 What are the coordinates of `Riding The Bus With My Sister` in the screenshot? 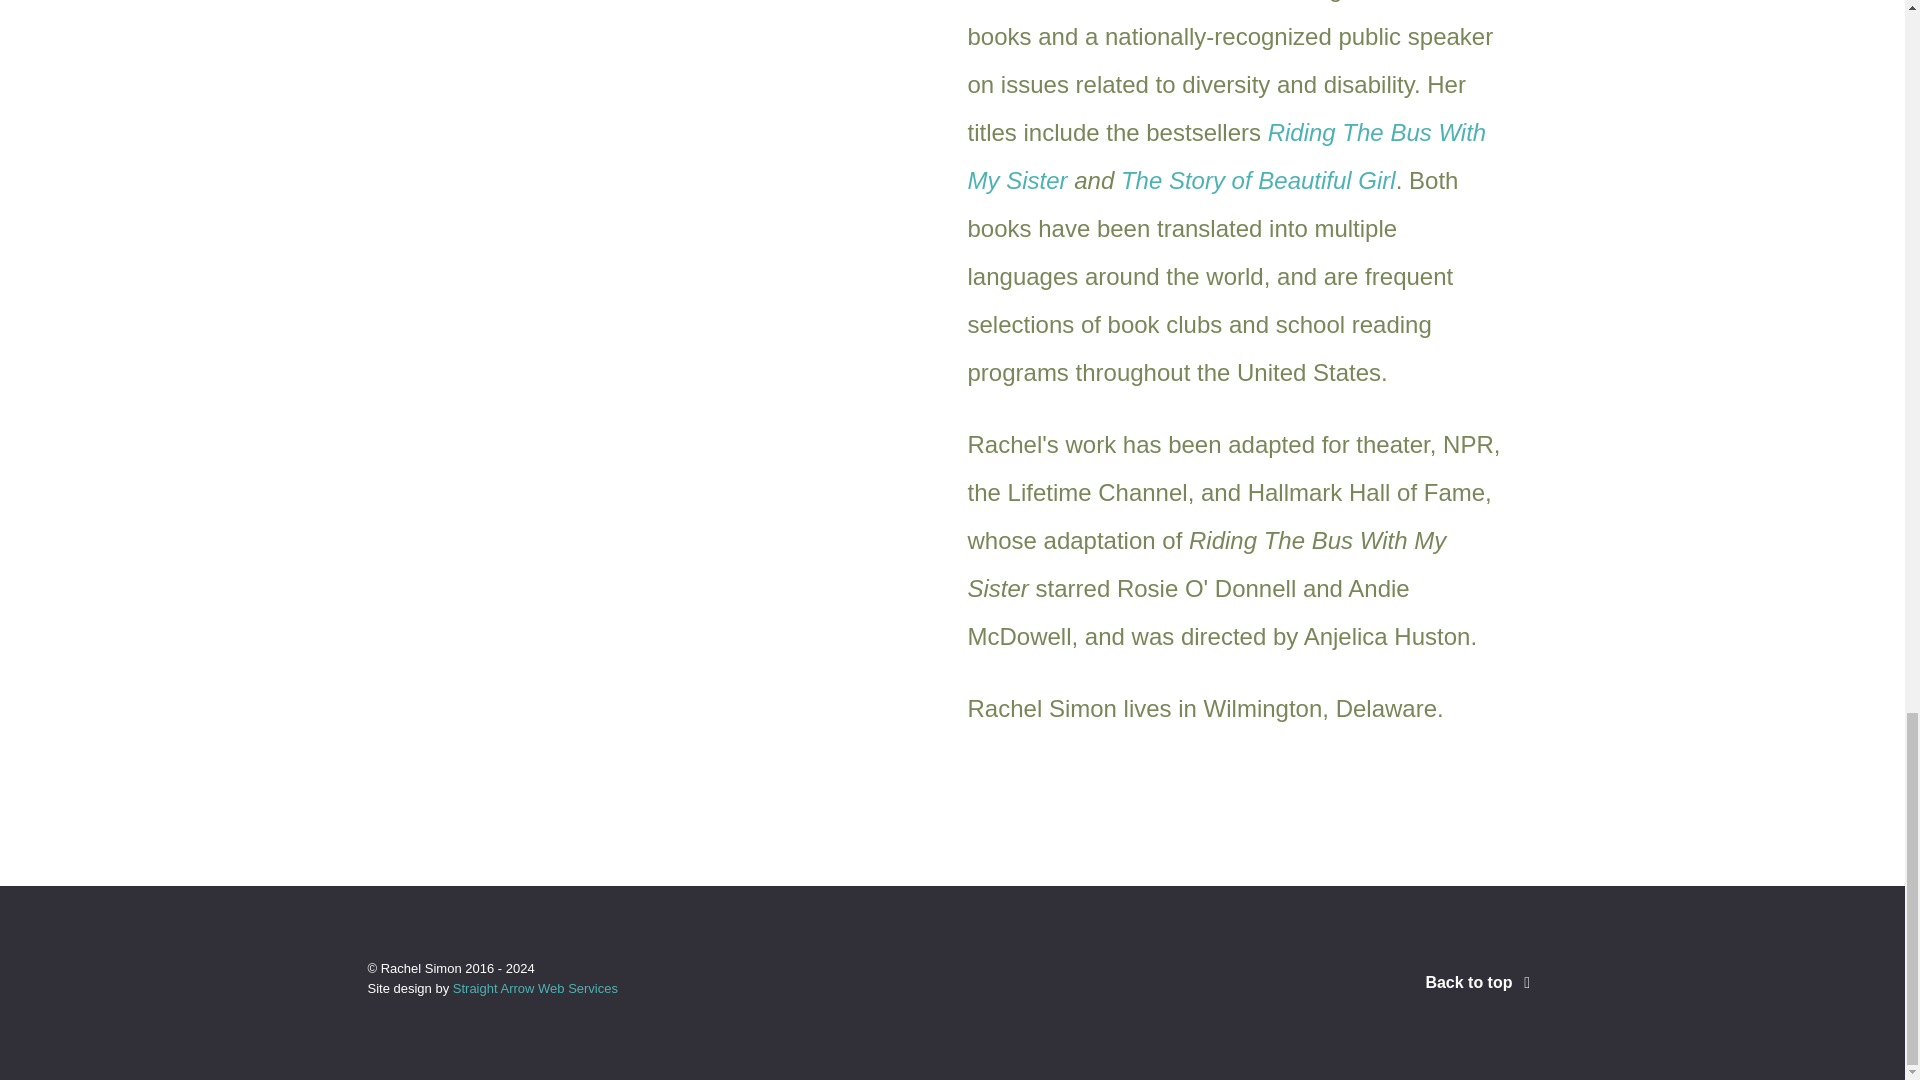 It's located at (1226, 156).